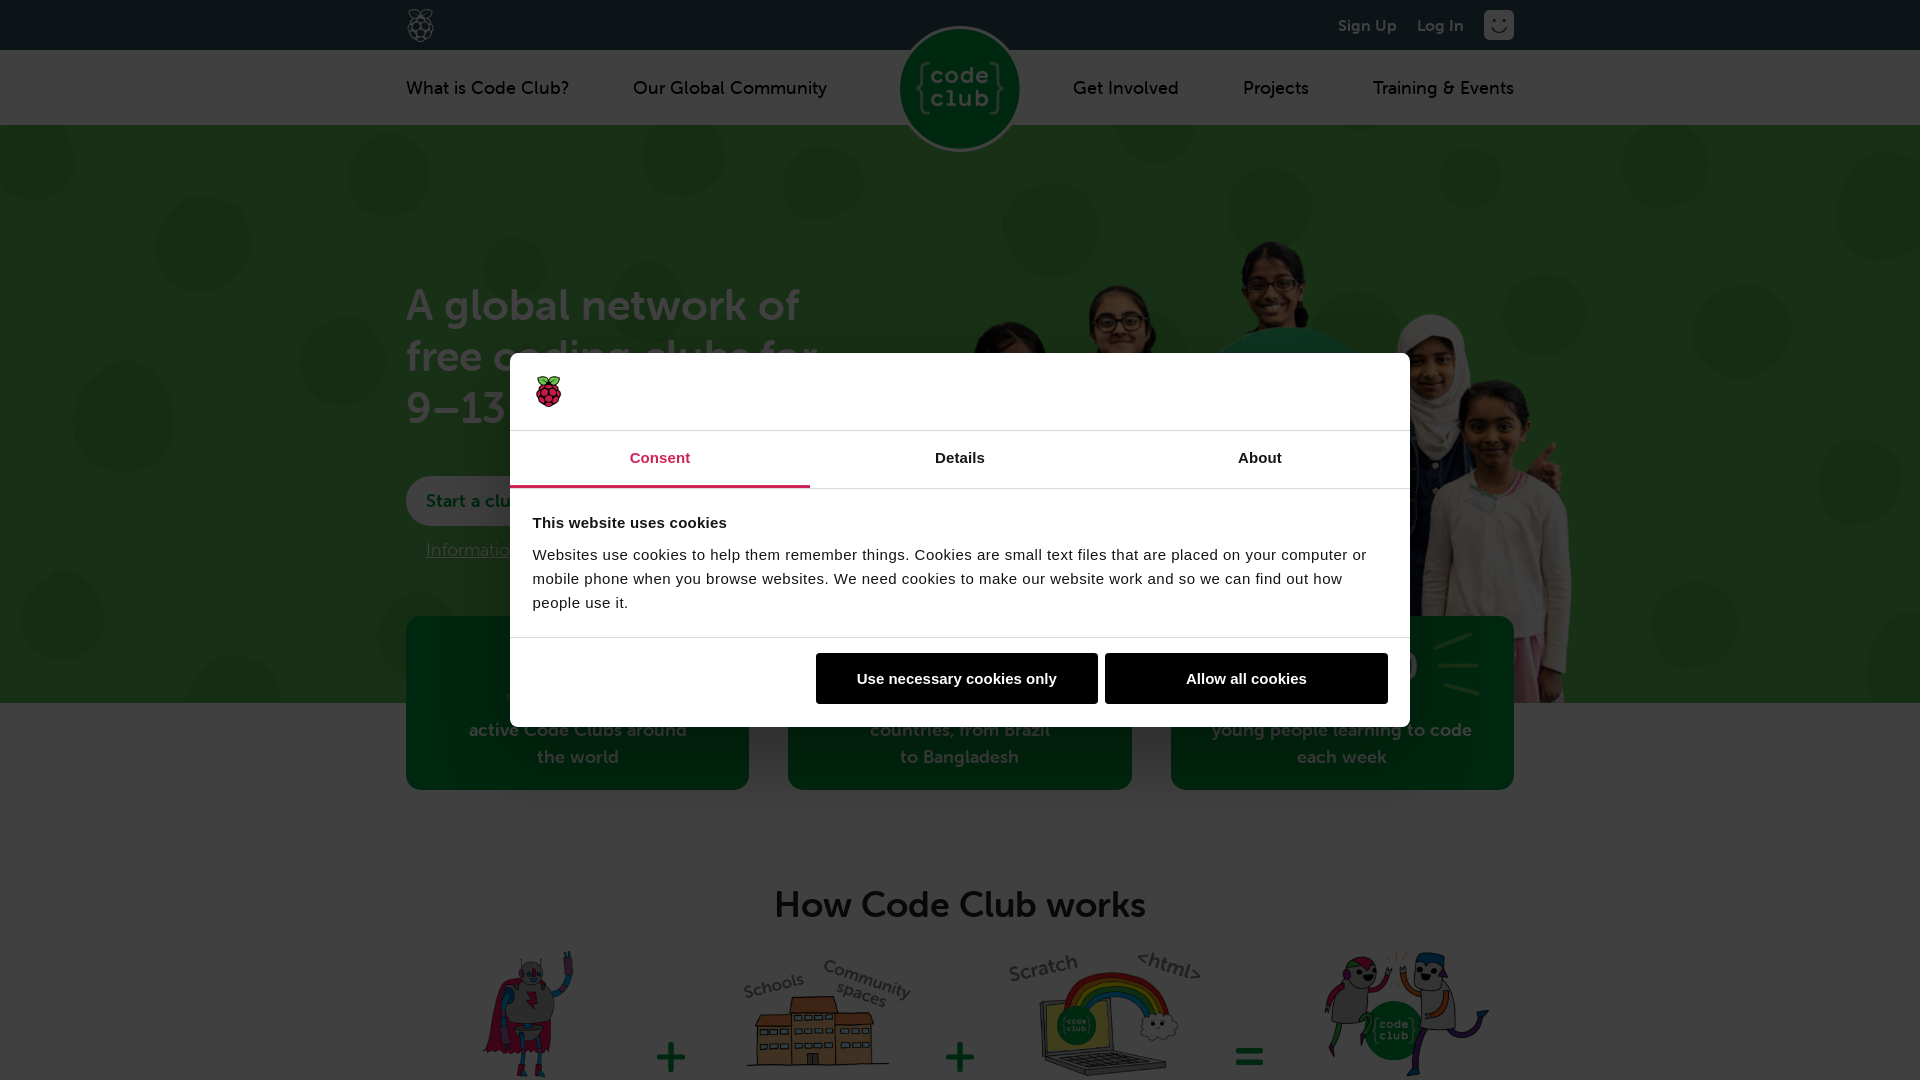  I want to click on Start a club, so click(484, 501).